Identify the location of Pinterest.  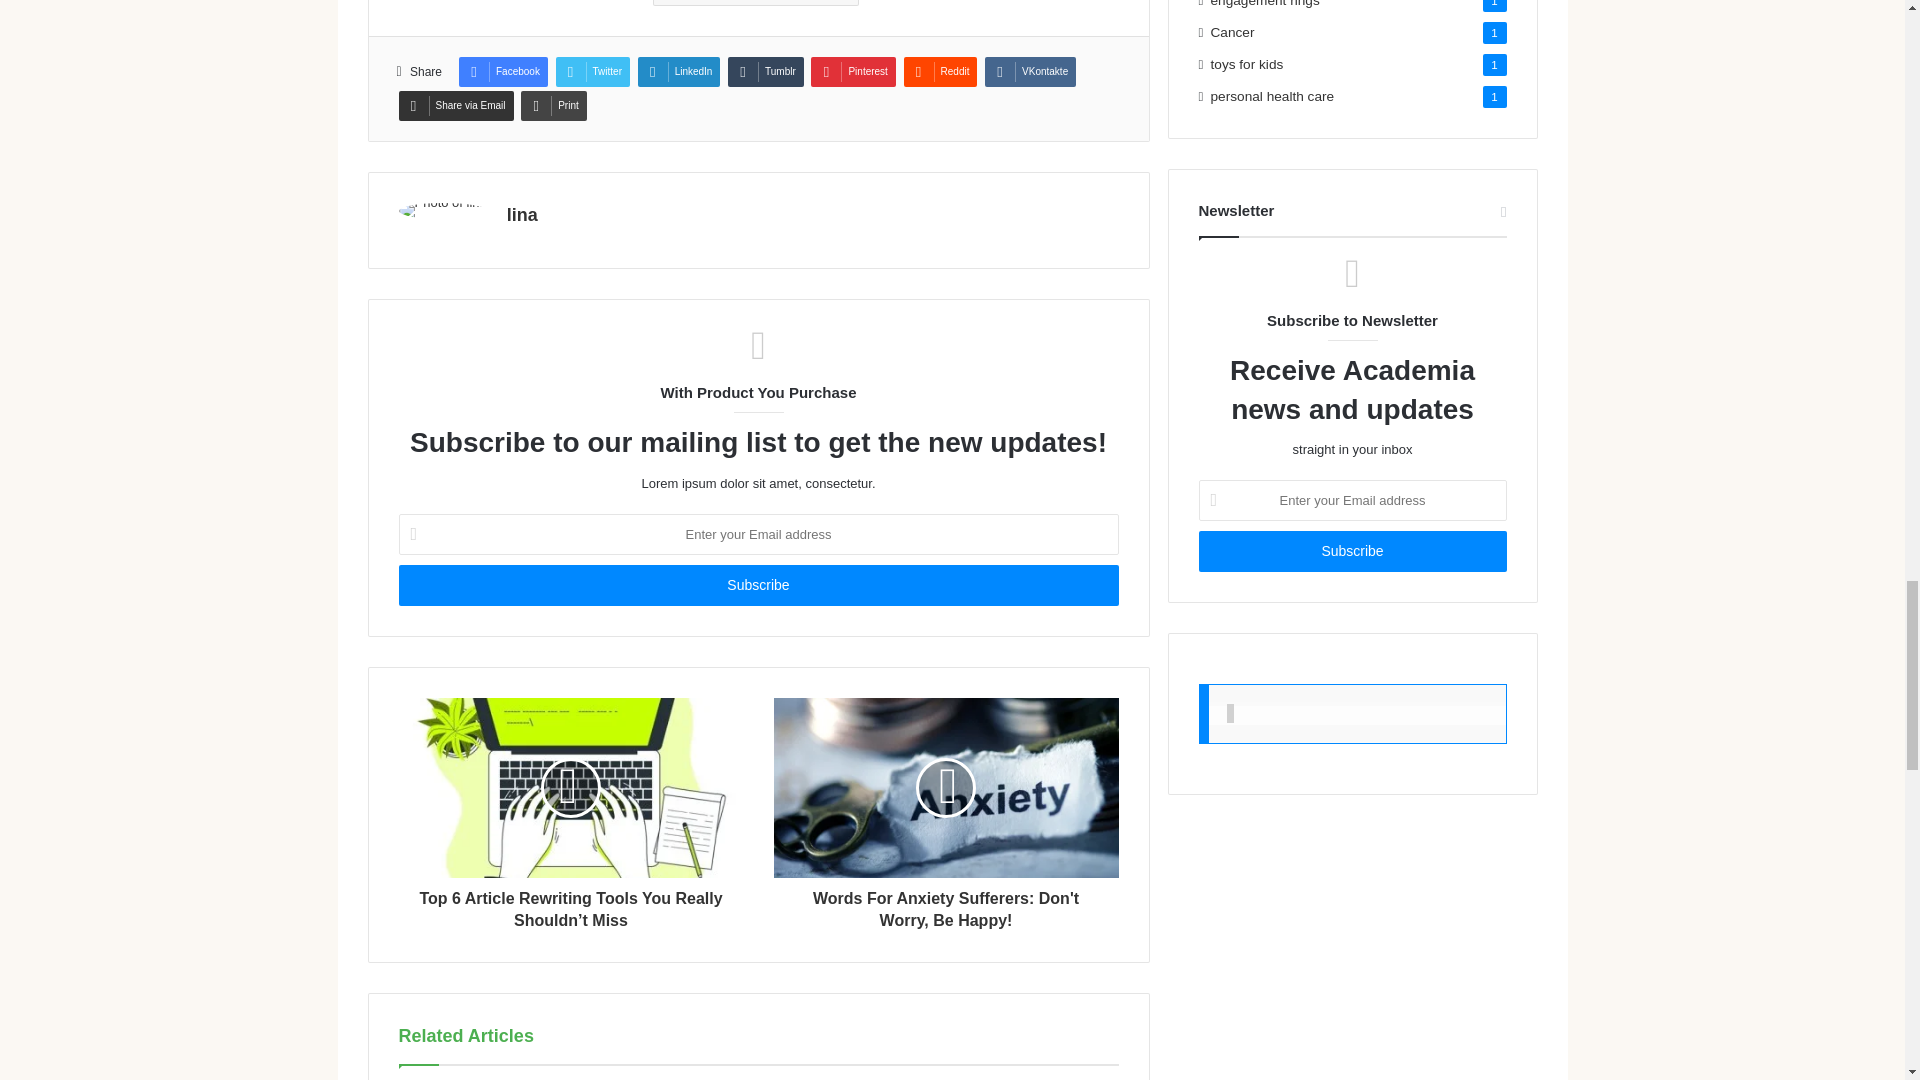
(852, 72).